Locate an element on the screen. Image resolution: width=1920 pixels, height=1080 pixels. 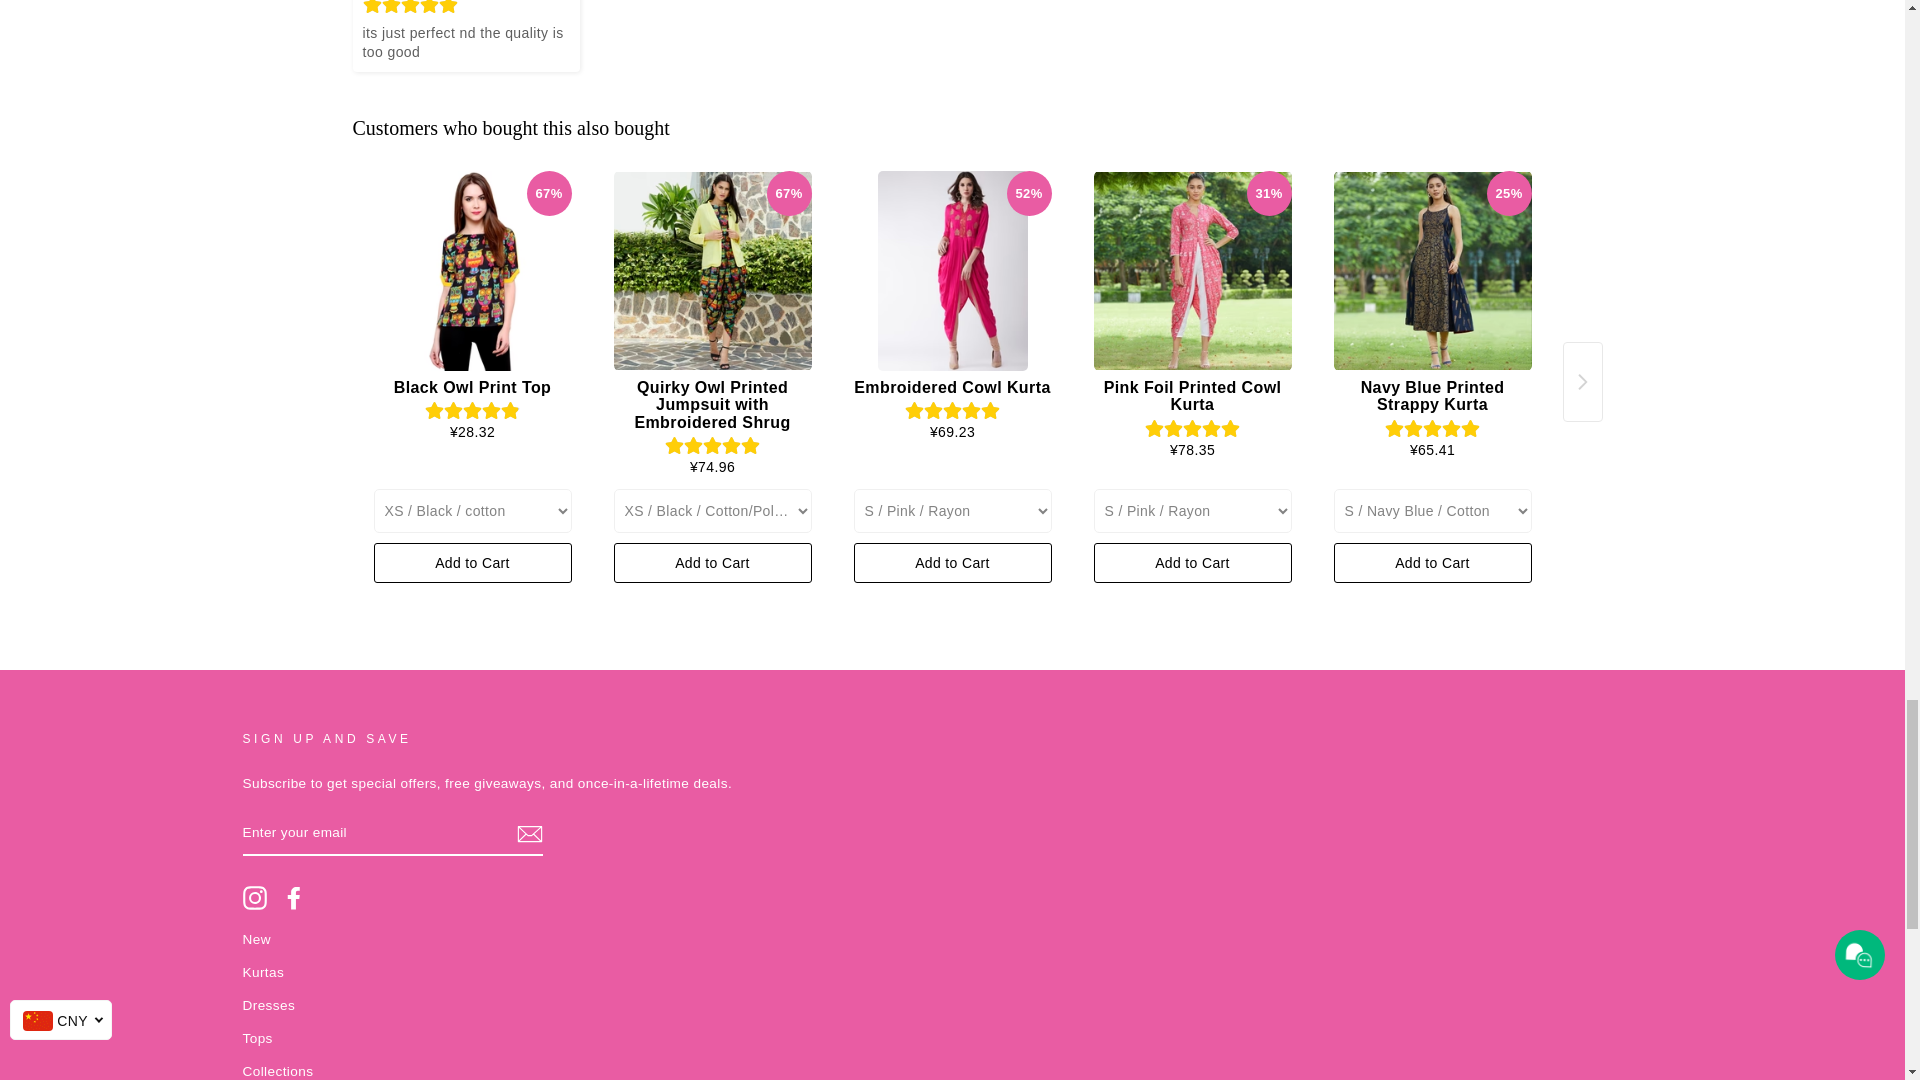
Black Owl Print Top is located at coordinates (473, 270).